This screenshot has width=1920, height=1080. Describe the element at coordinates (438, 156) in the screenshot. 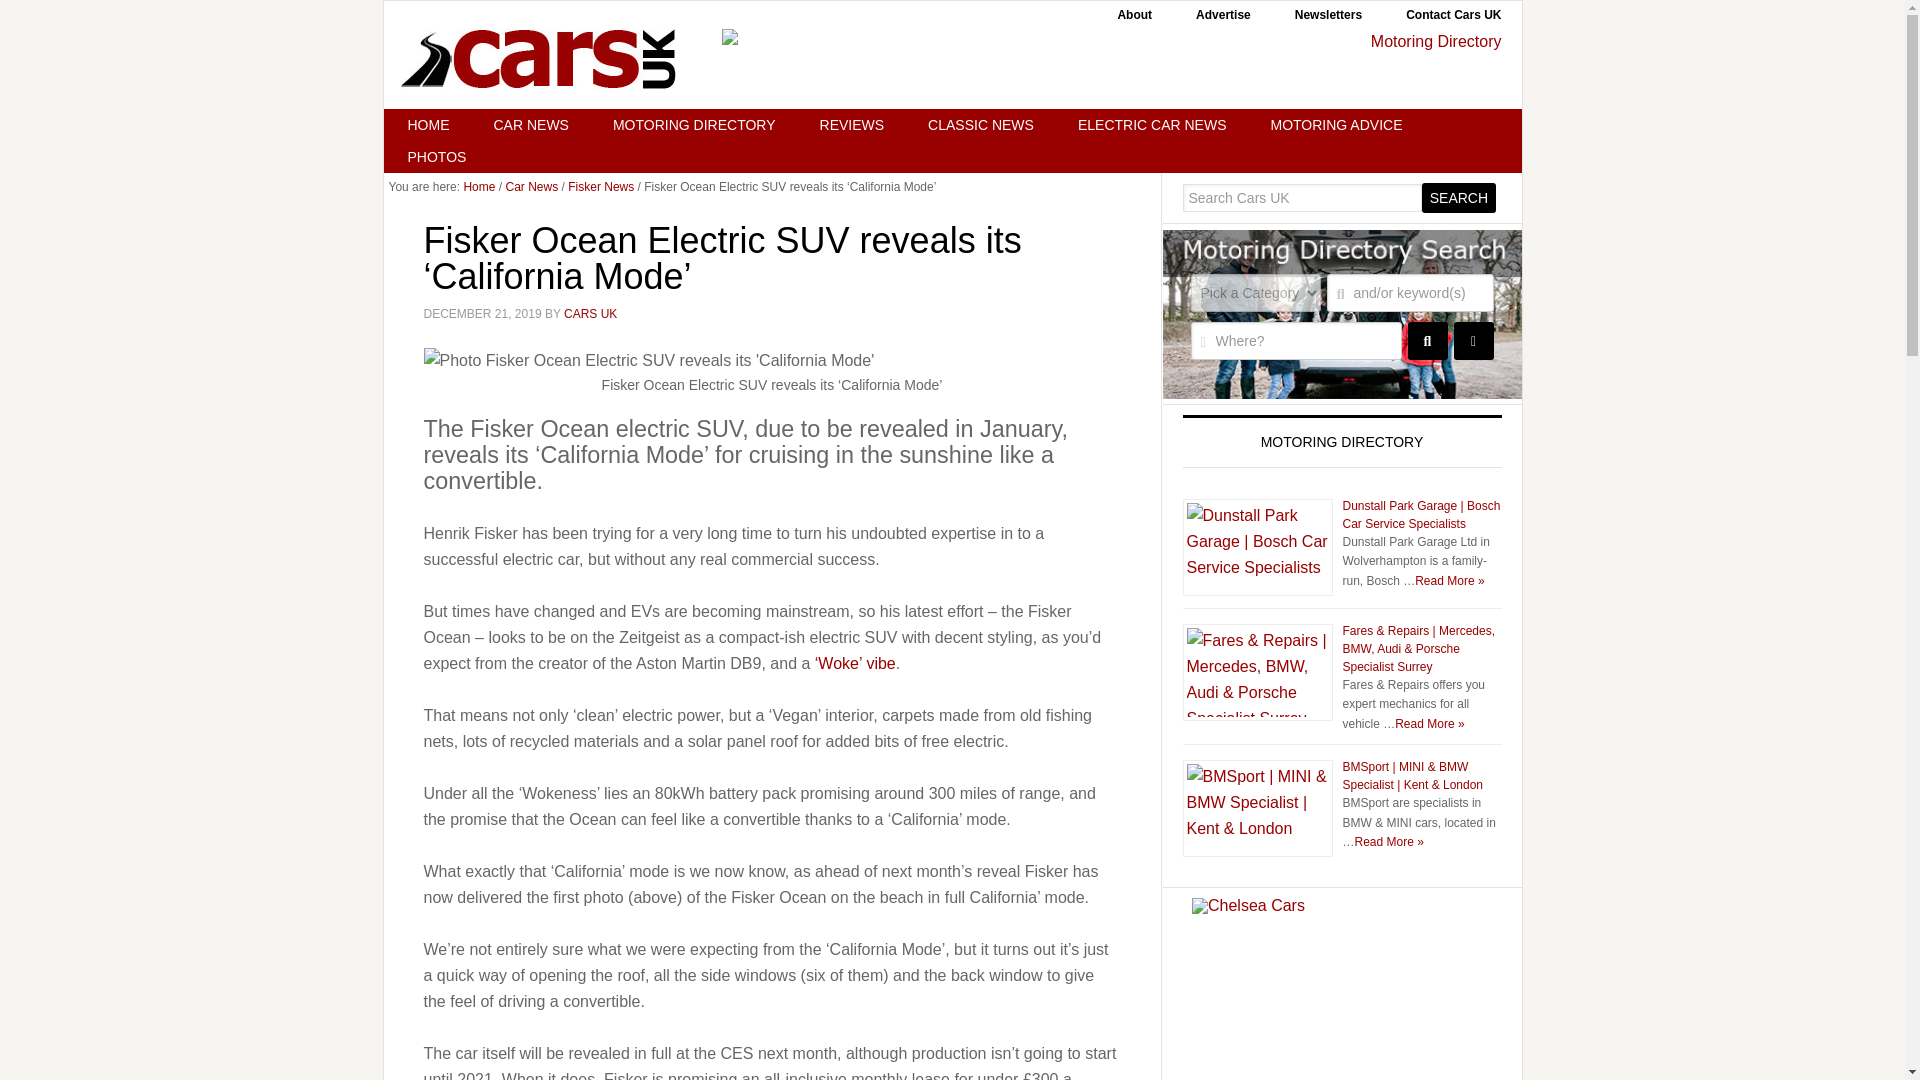

I see `PHOTOS` at that location.